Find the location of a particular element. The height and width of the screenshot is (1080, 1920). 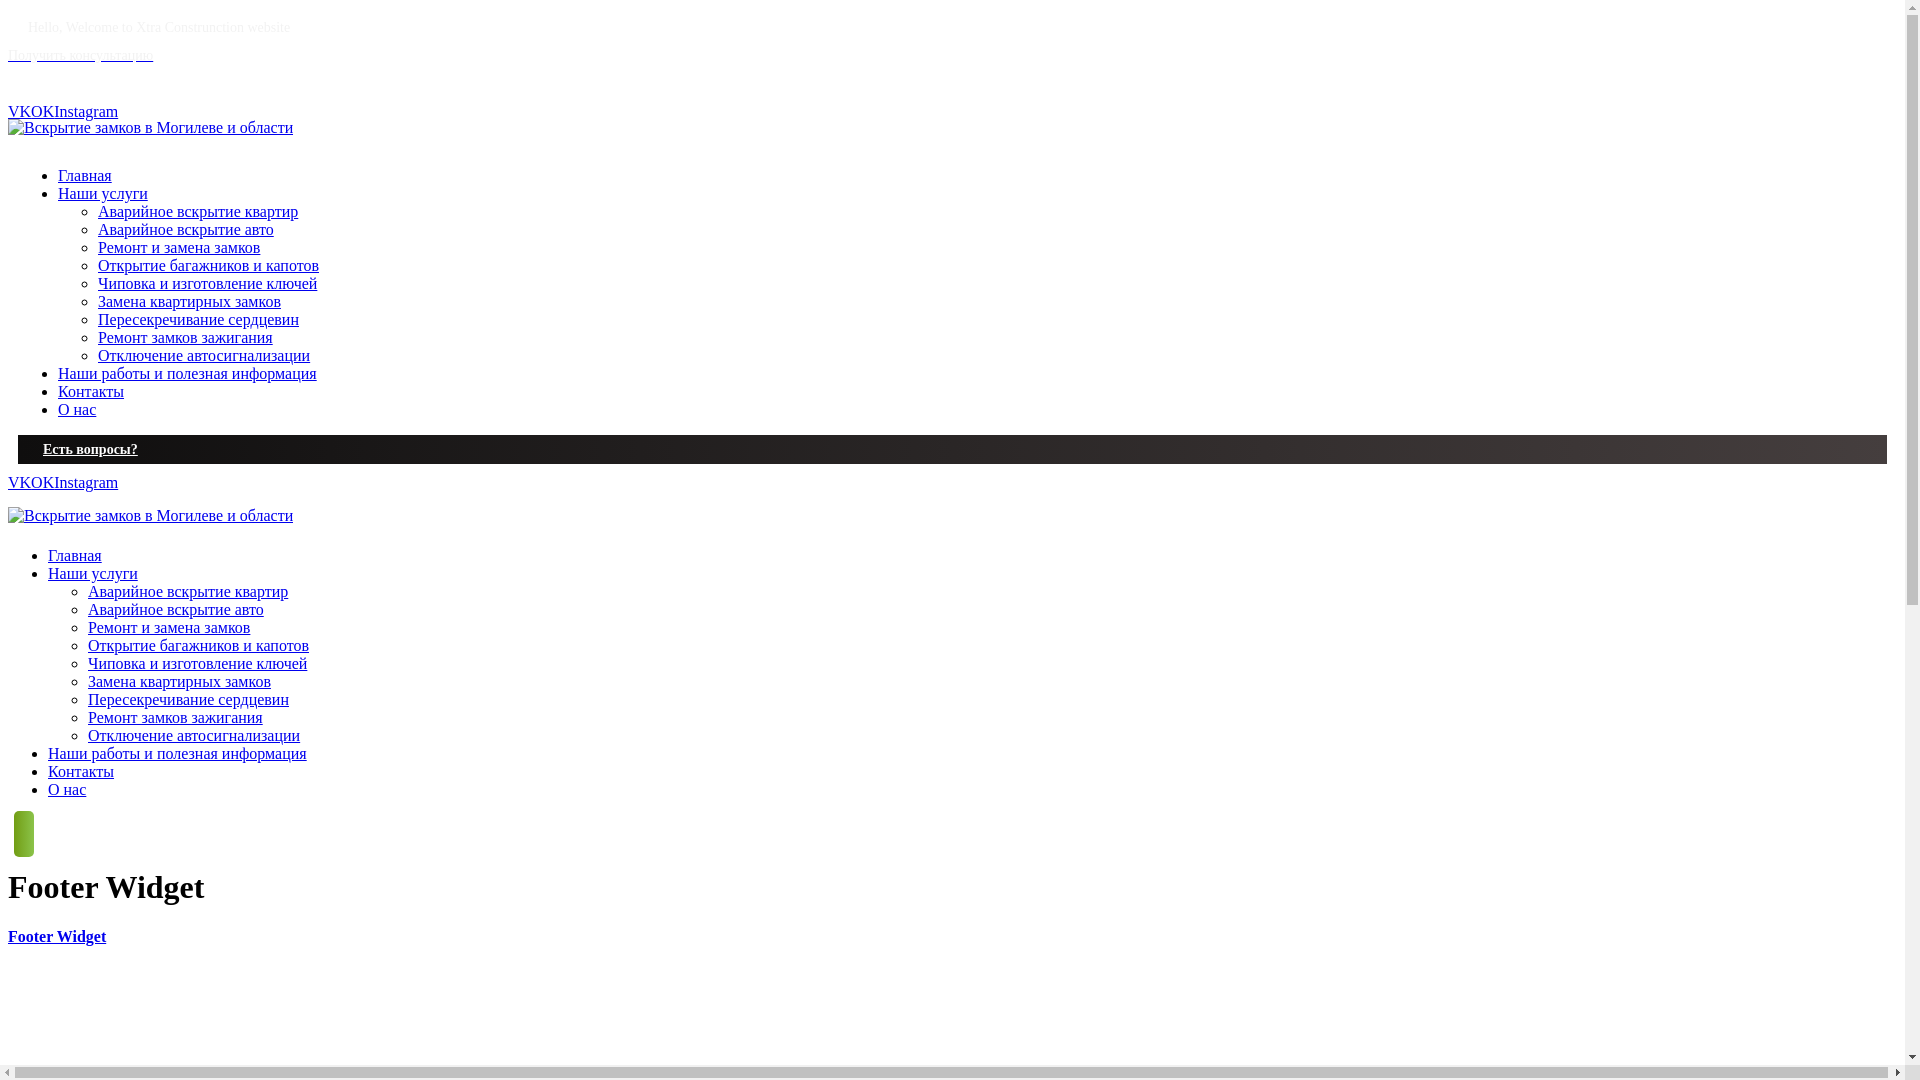

OK is located at coordinates (42, 112).